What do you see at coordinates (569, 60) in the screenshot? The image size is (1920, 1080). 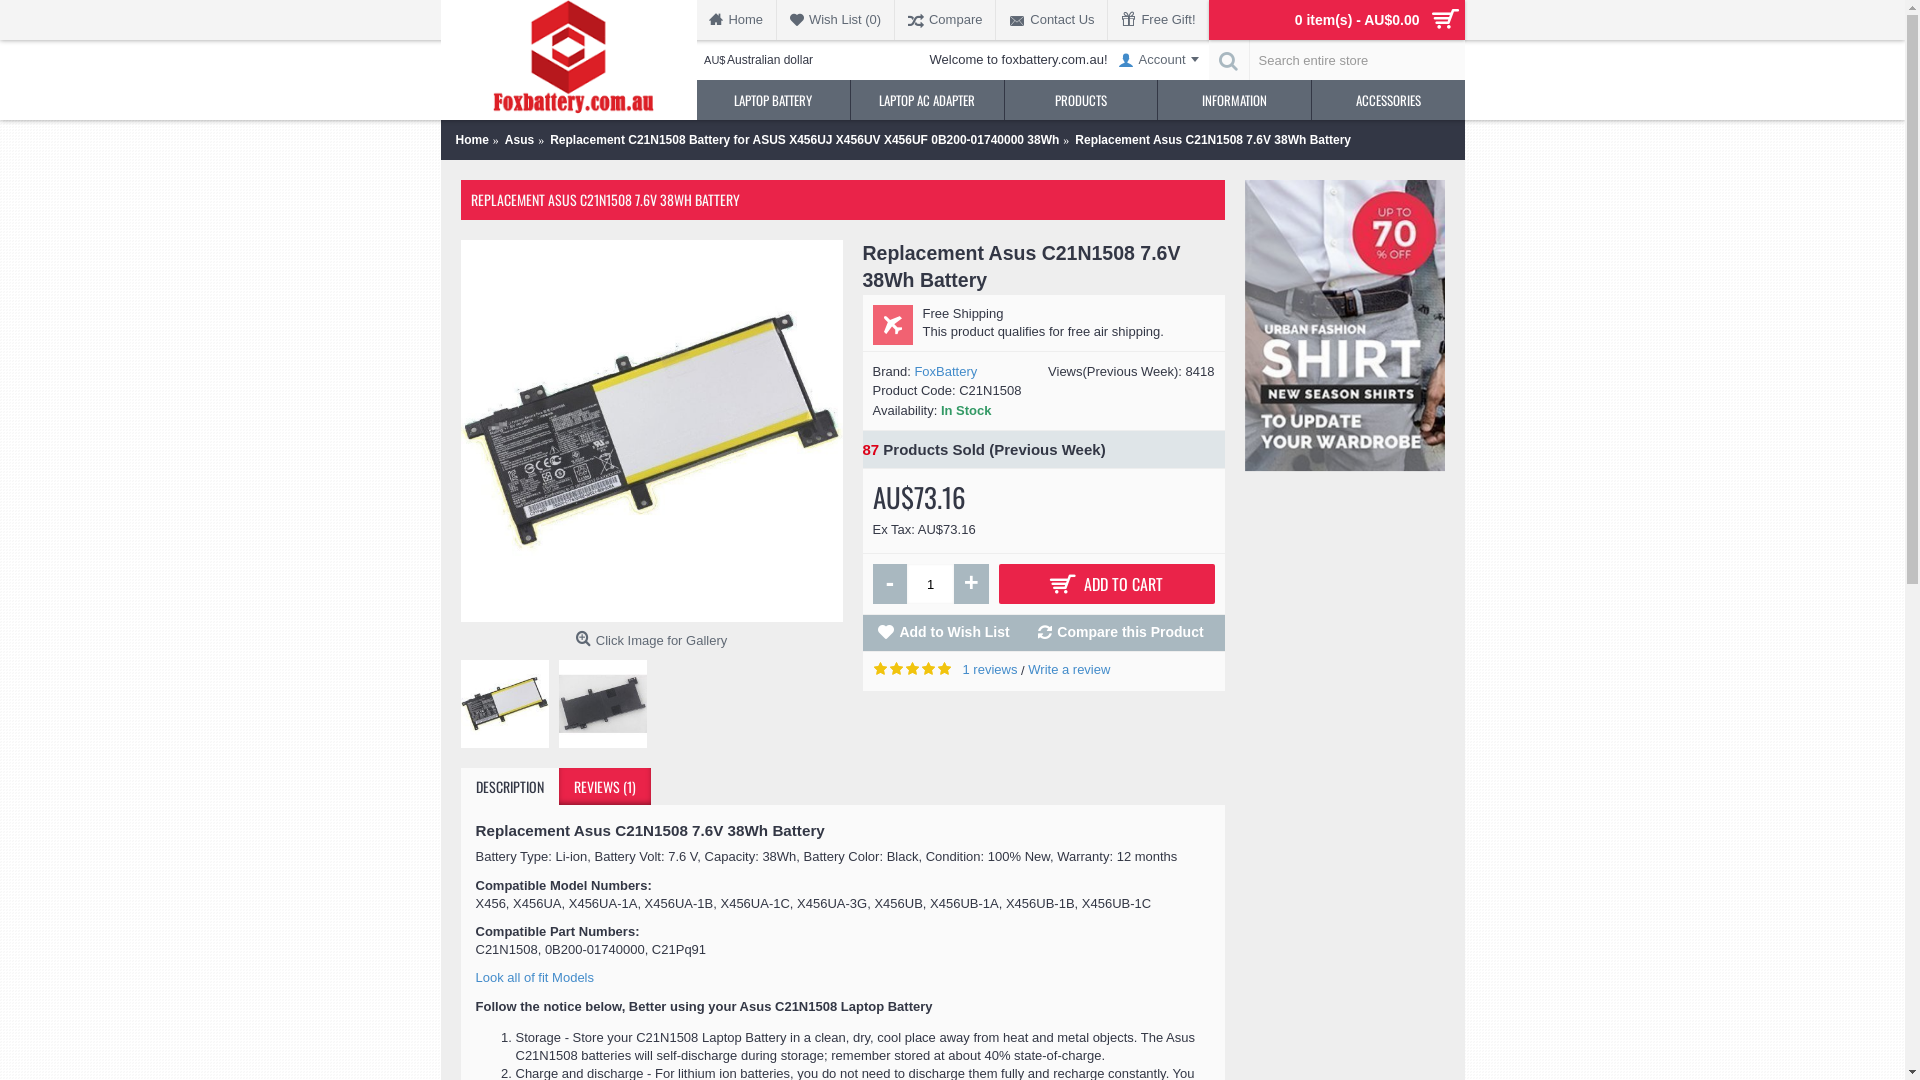 I see `FoxBattery ` at bounding box center [569, 60].